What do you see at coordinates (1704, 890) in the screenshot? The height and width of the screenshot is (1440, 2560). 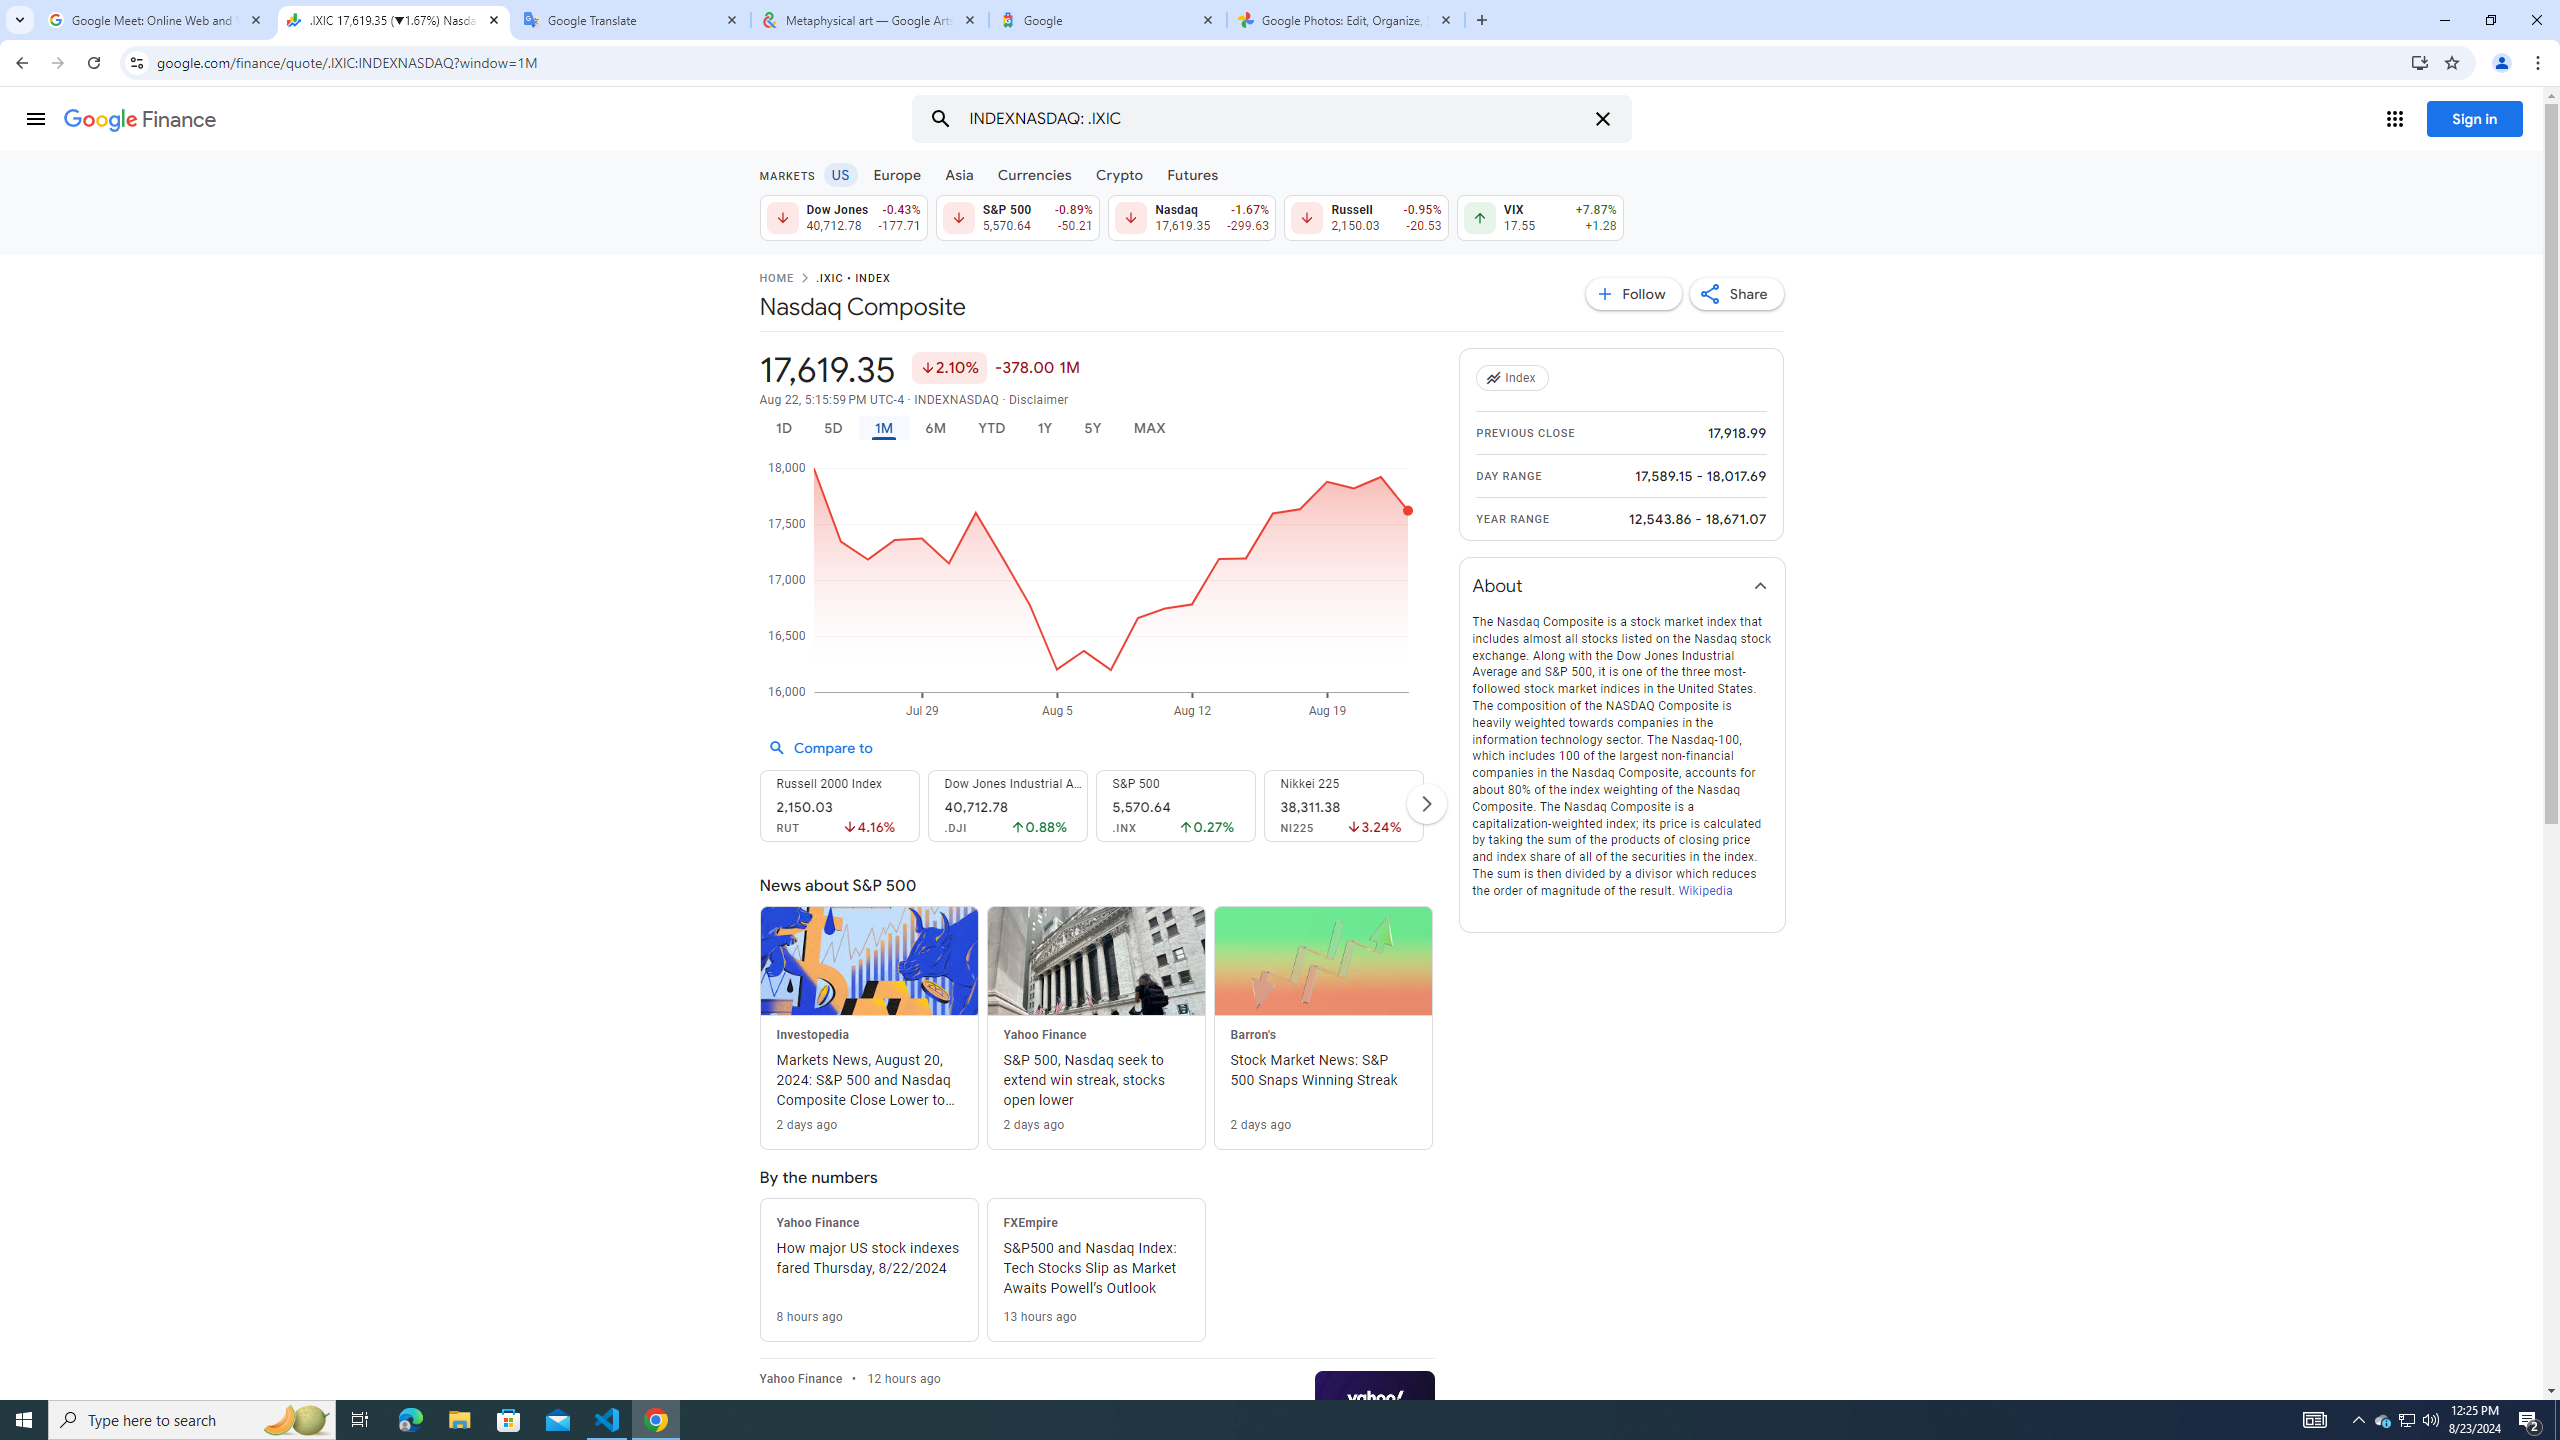 I see `Wikipedia` at bounding box center [1704, 890].